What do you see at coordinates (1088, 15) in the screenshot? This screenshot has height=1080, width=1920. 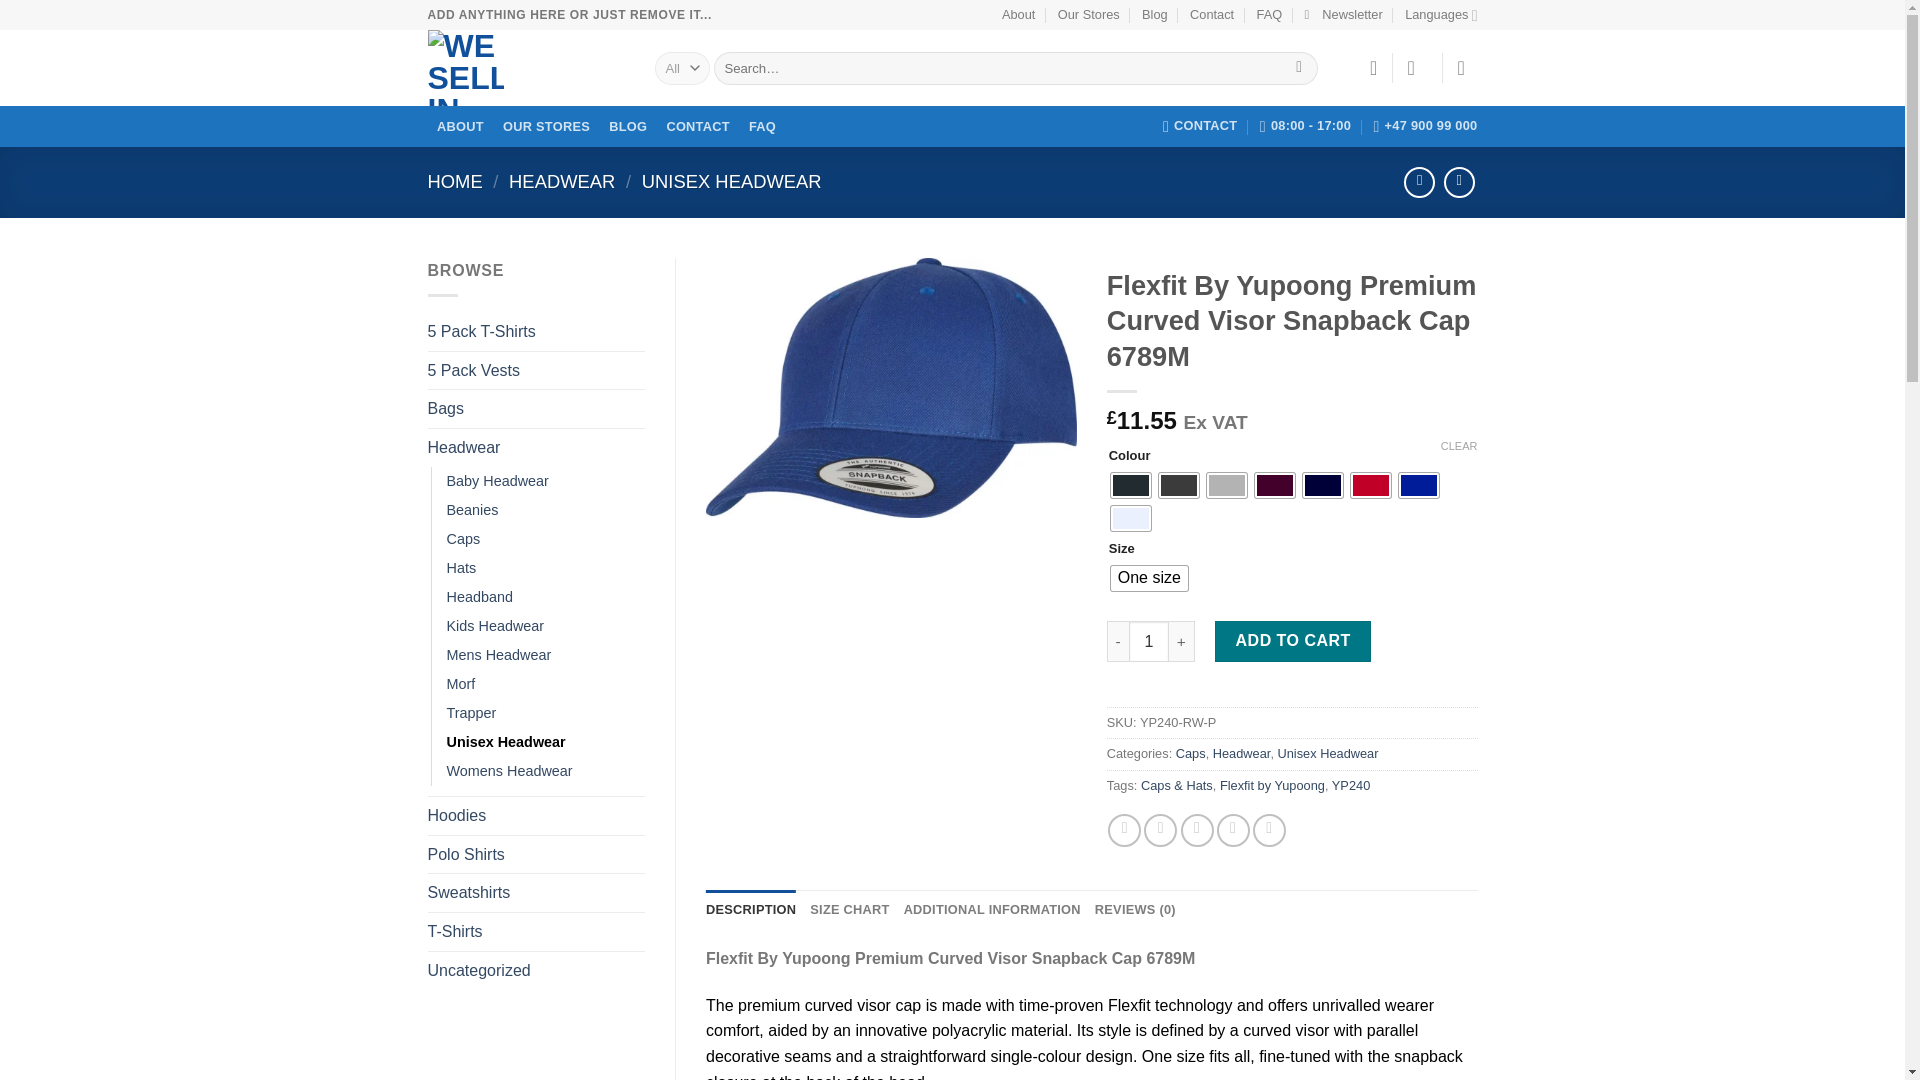 I see `Our Stores` at bounding box center [1088, 15].